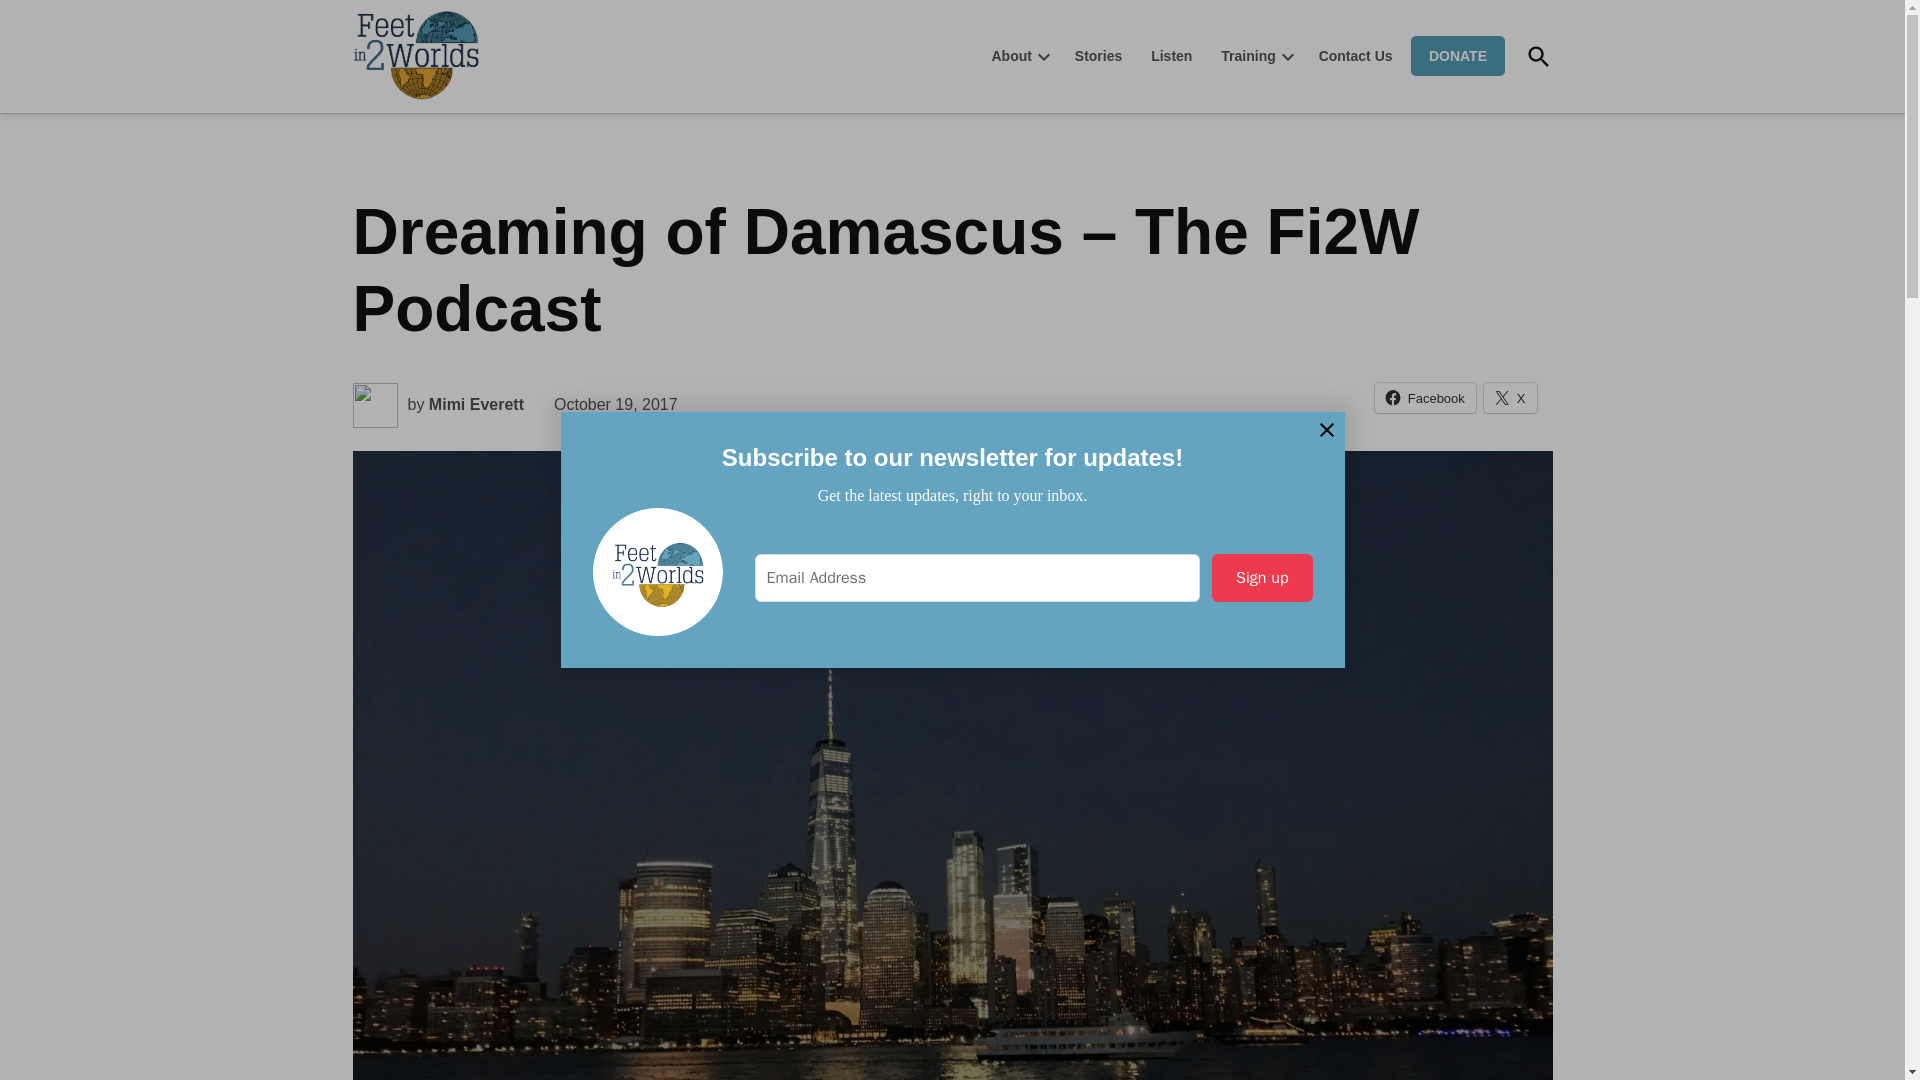 Image resolution: width=1920 pixels, height=1080 pixels. I want to click on Training, so click(1242, 56).